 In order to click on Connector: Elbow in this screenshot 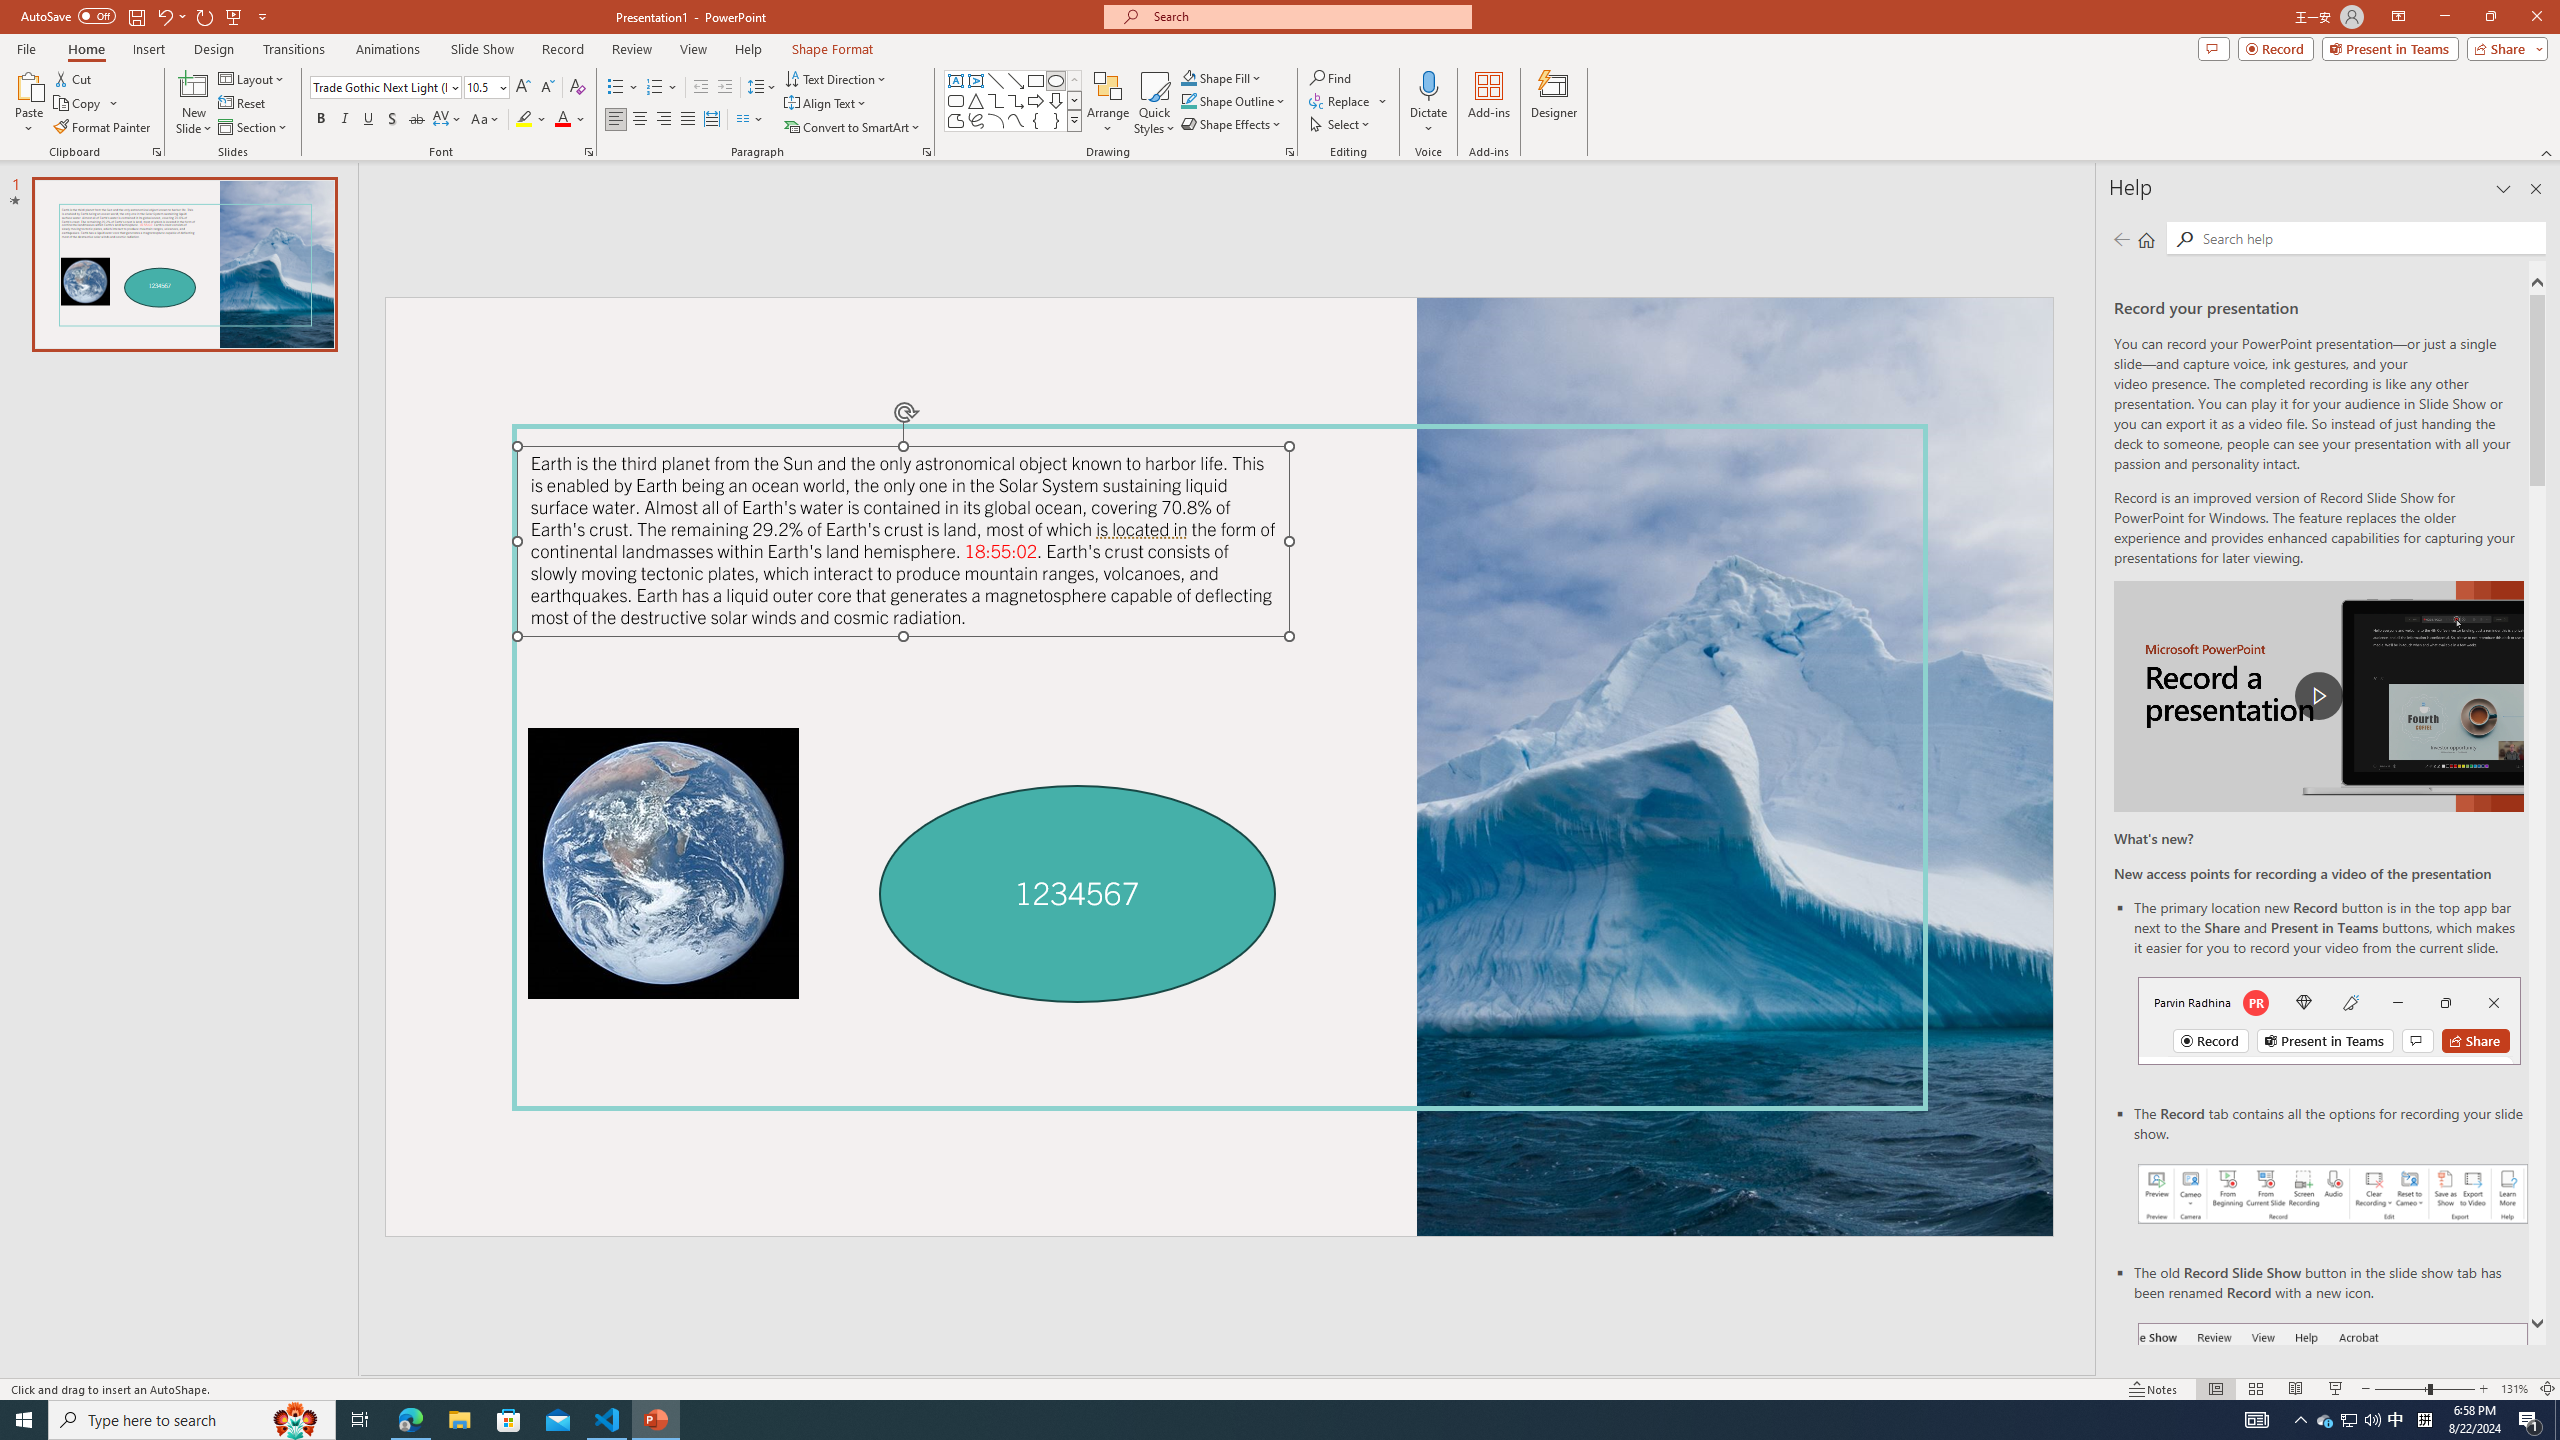, I will do `click(996, 100)`.